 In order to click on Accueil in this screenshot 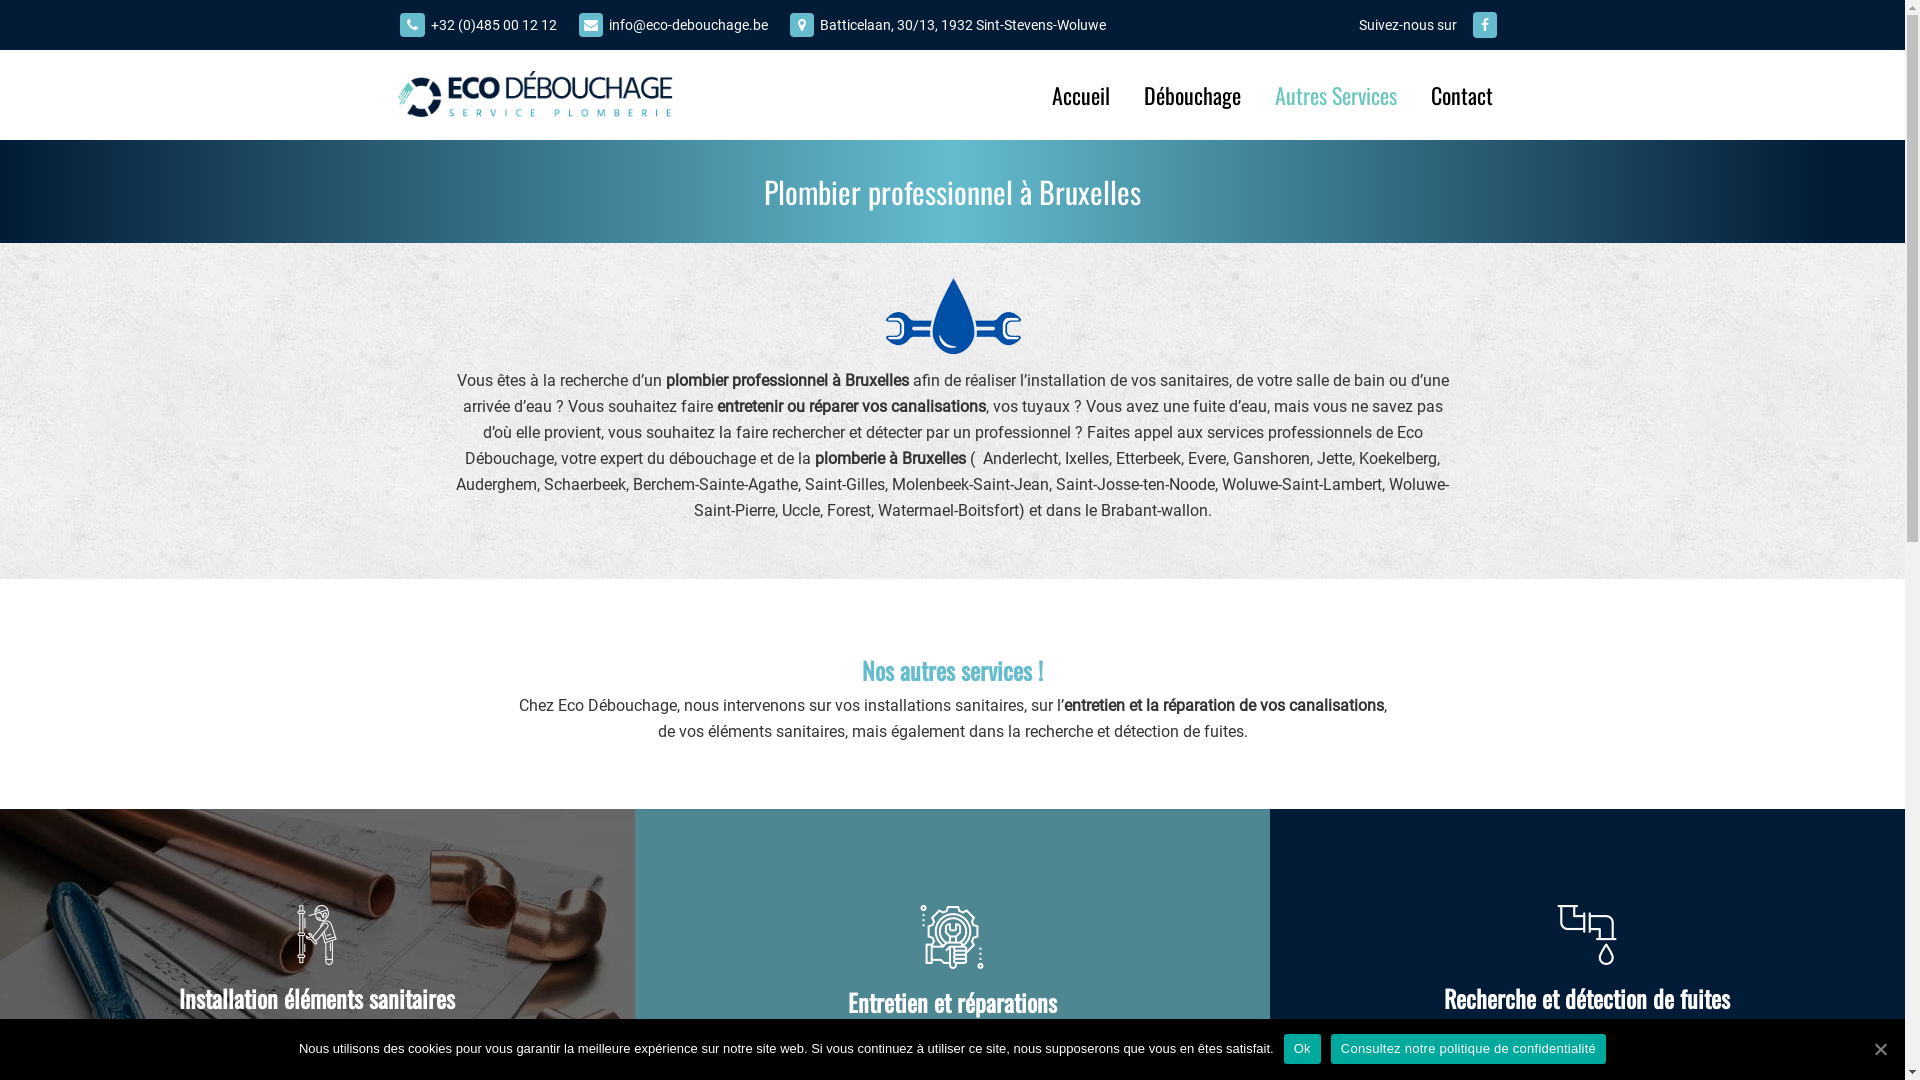, I will do `click(1080, 96)`.